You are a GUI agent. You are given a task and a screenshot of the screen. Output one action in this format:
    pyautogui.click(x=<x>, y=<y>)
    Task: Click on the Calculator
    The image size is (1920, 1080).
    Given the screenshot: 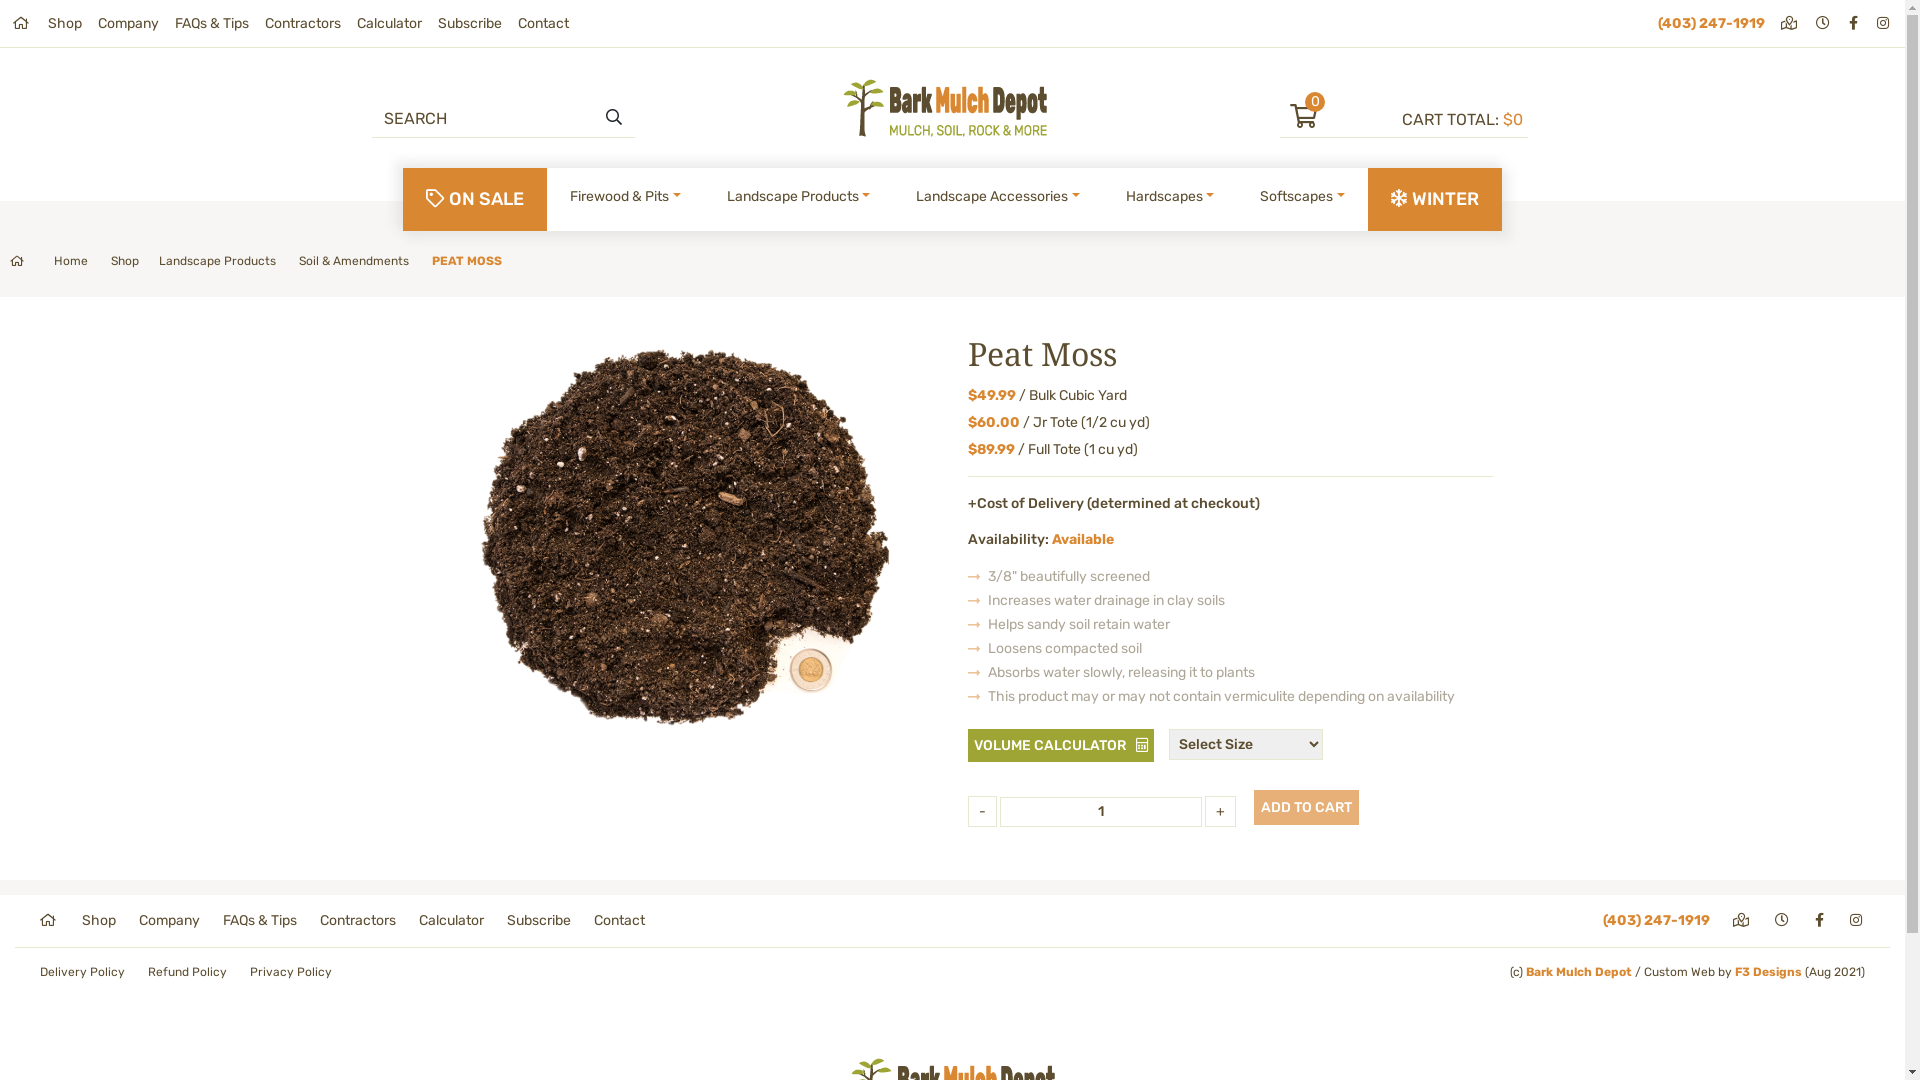 What is the action you would take?
    pyautogui.click(x=390, y=24)
    